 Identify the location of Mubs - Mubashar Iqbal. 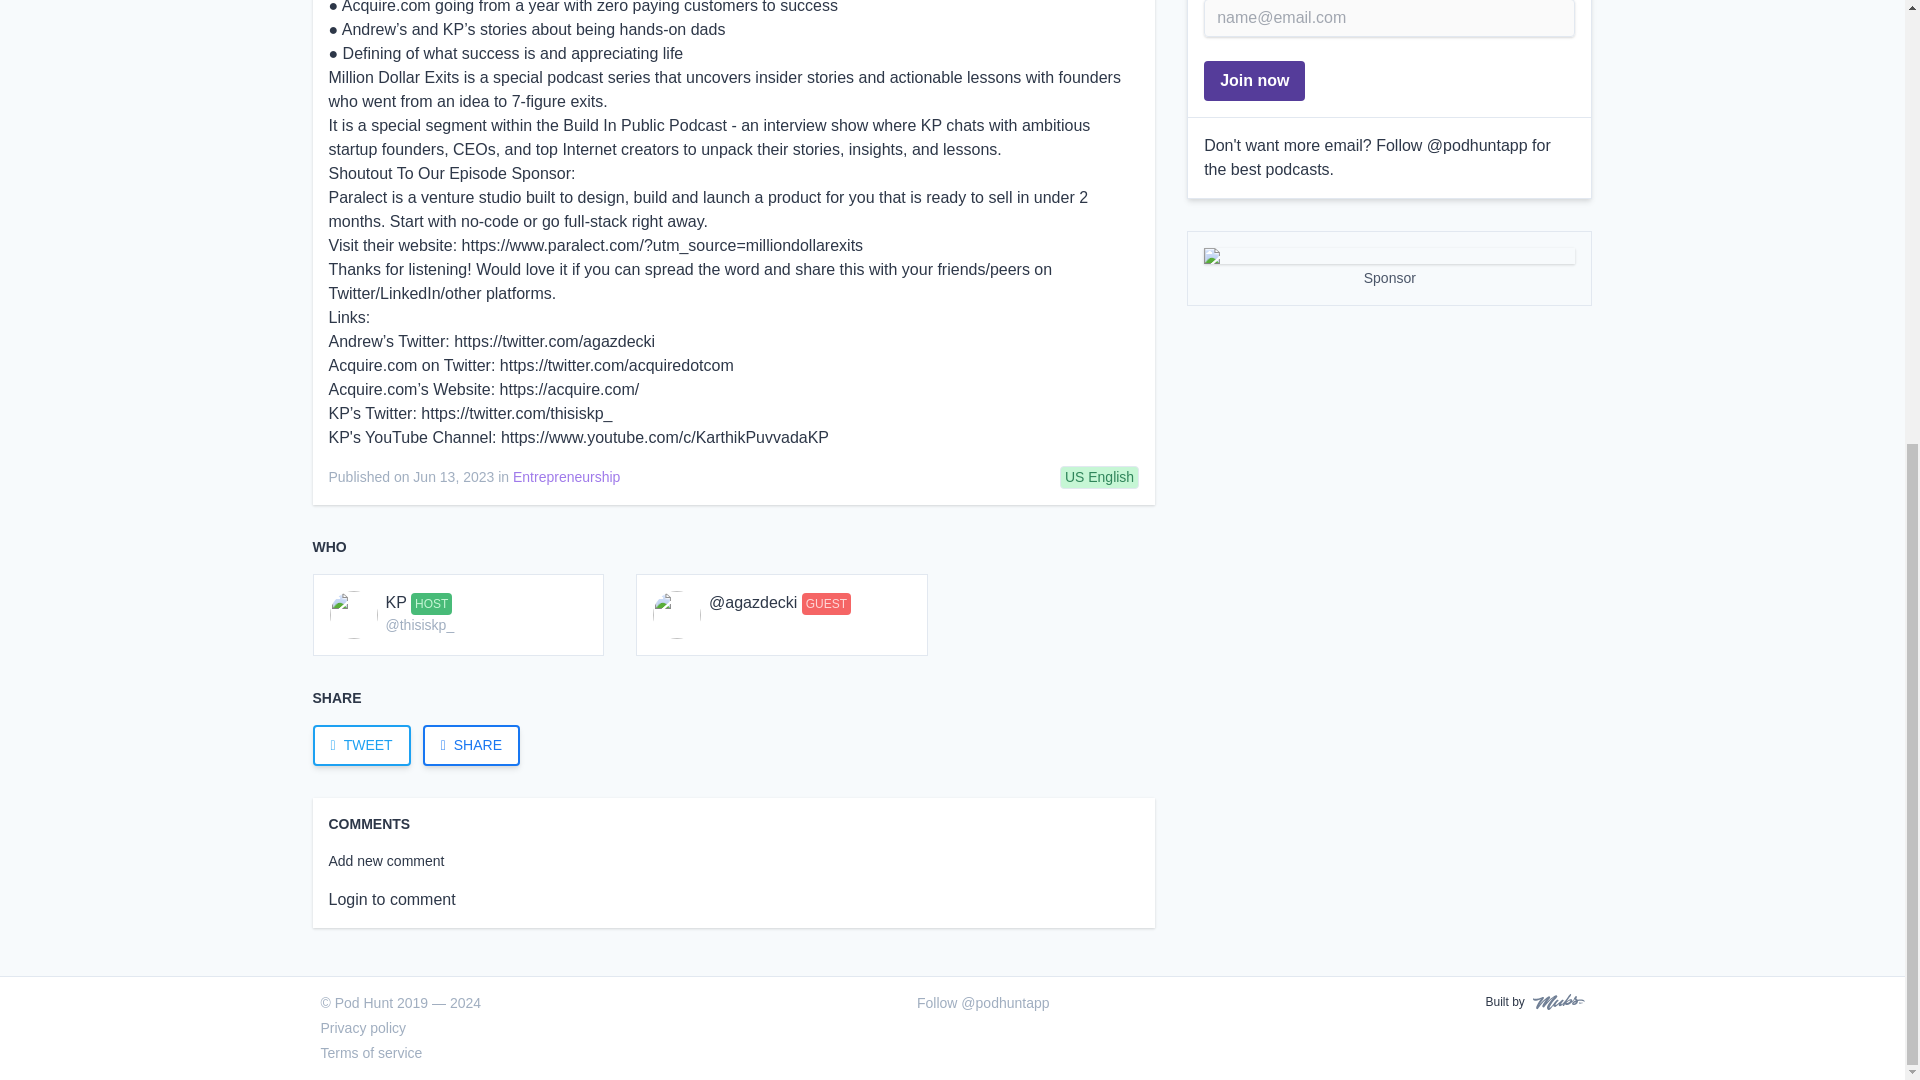
(1554, 1001).